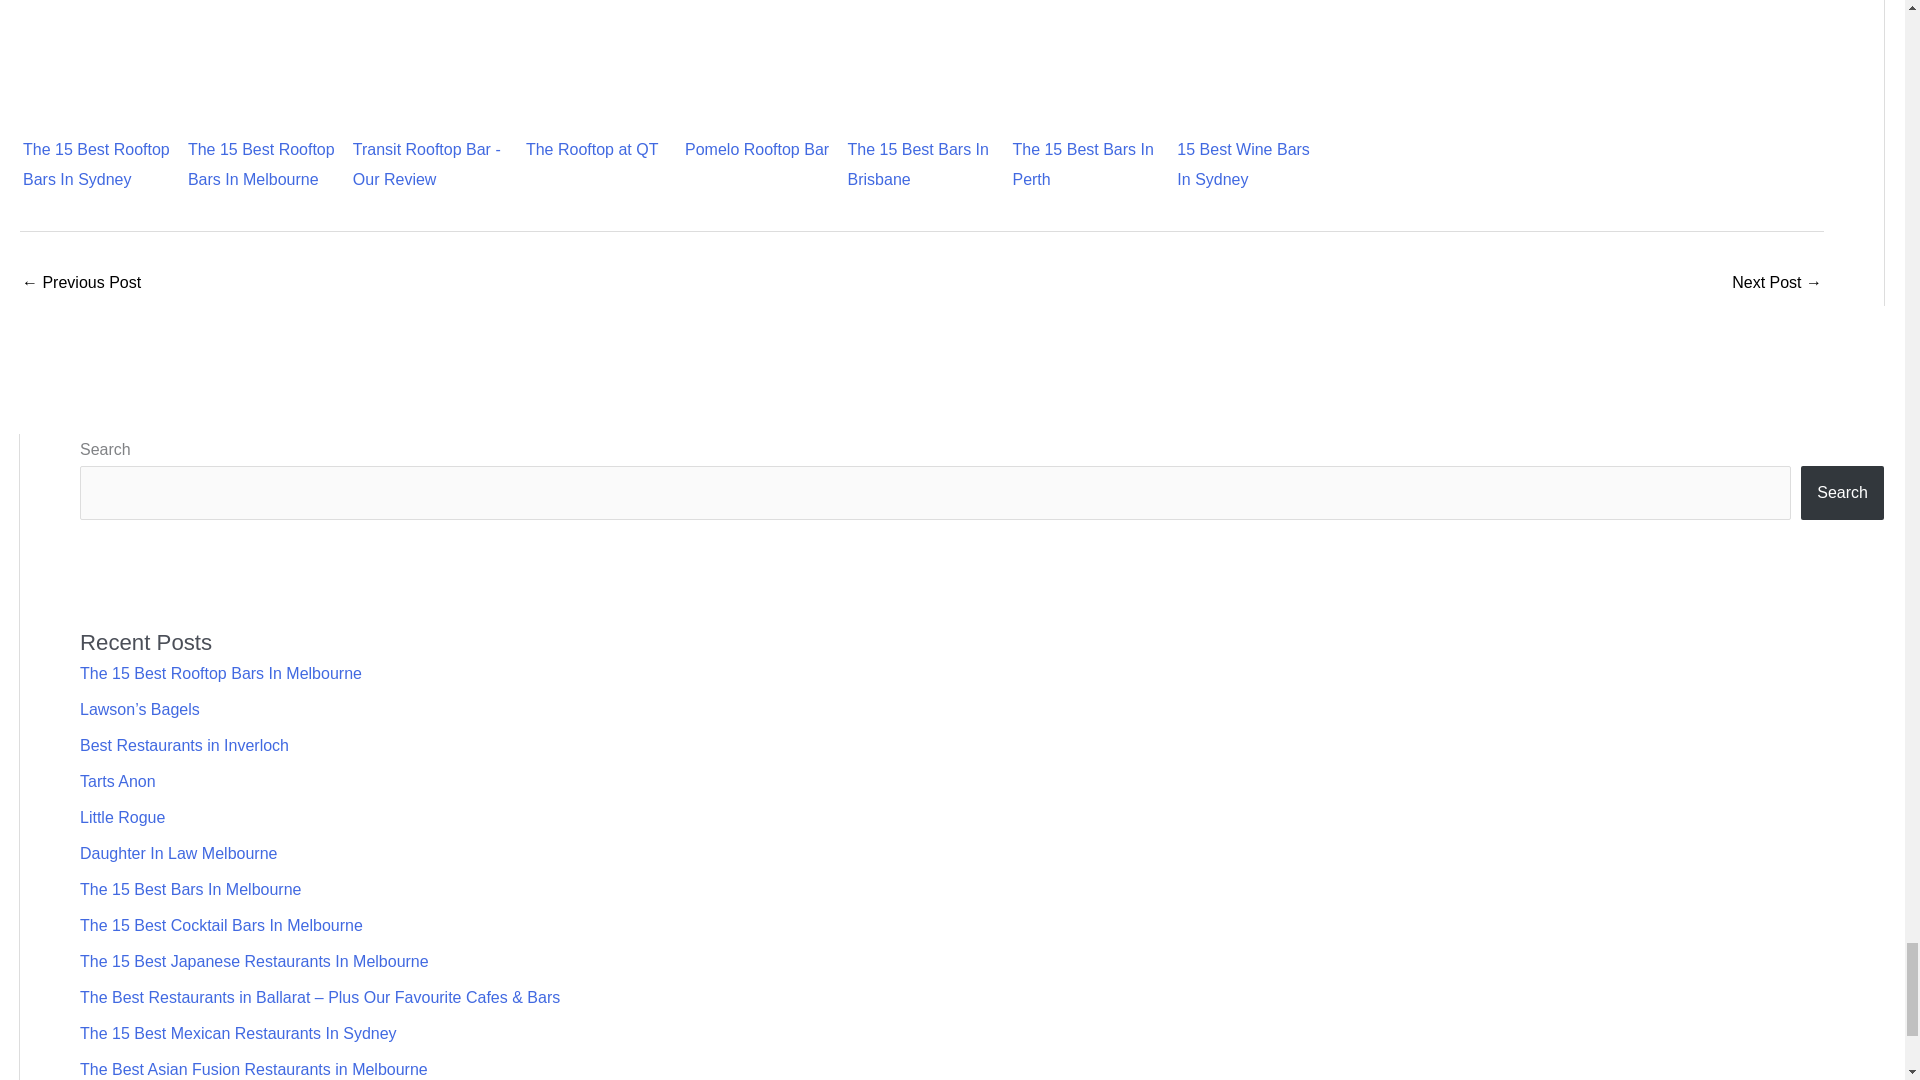 This screenshot has width=1920, height=1080. Describe the element at coordinates (427, 66) in the screenshot. I see `Transit Rooftop Bar - Our Review` at that location.